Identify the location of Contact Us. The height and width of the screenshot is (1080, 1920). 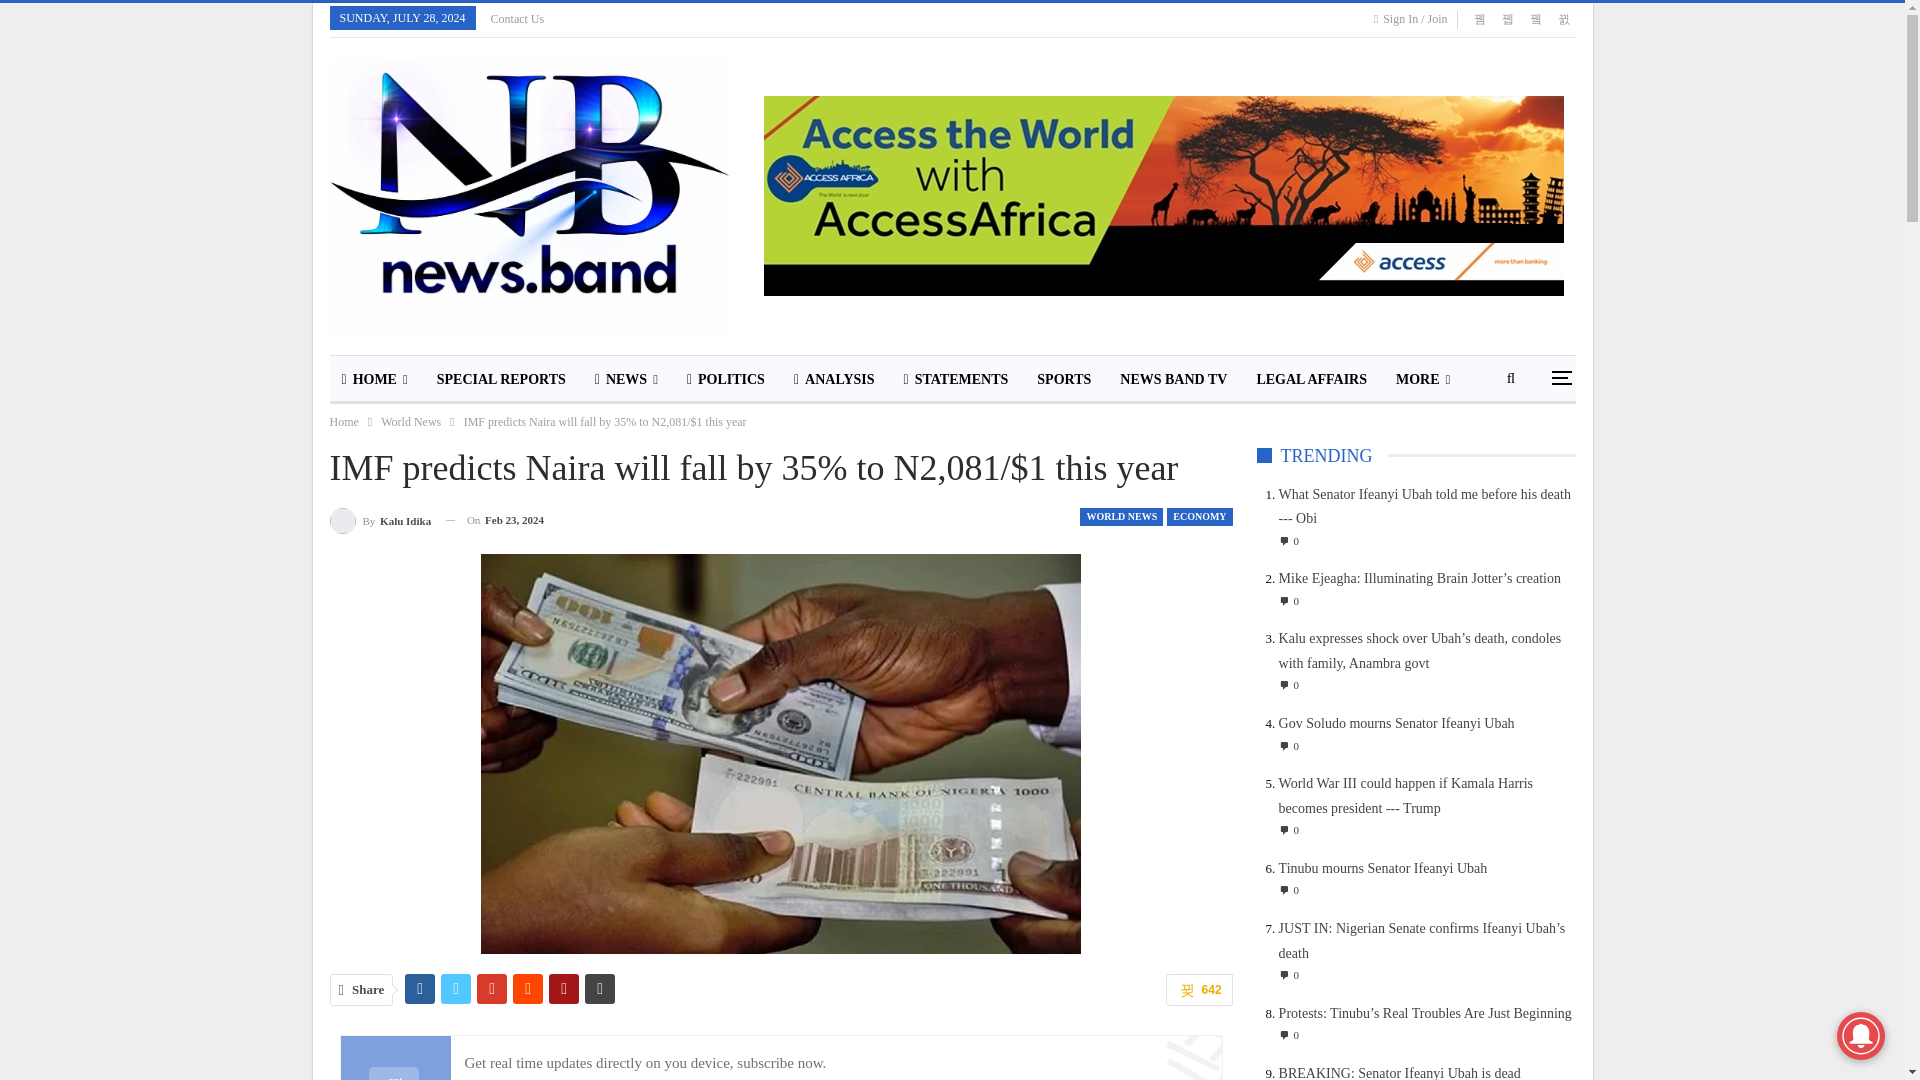
(518, 18).